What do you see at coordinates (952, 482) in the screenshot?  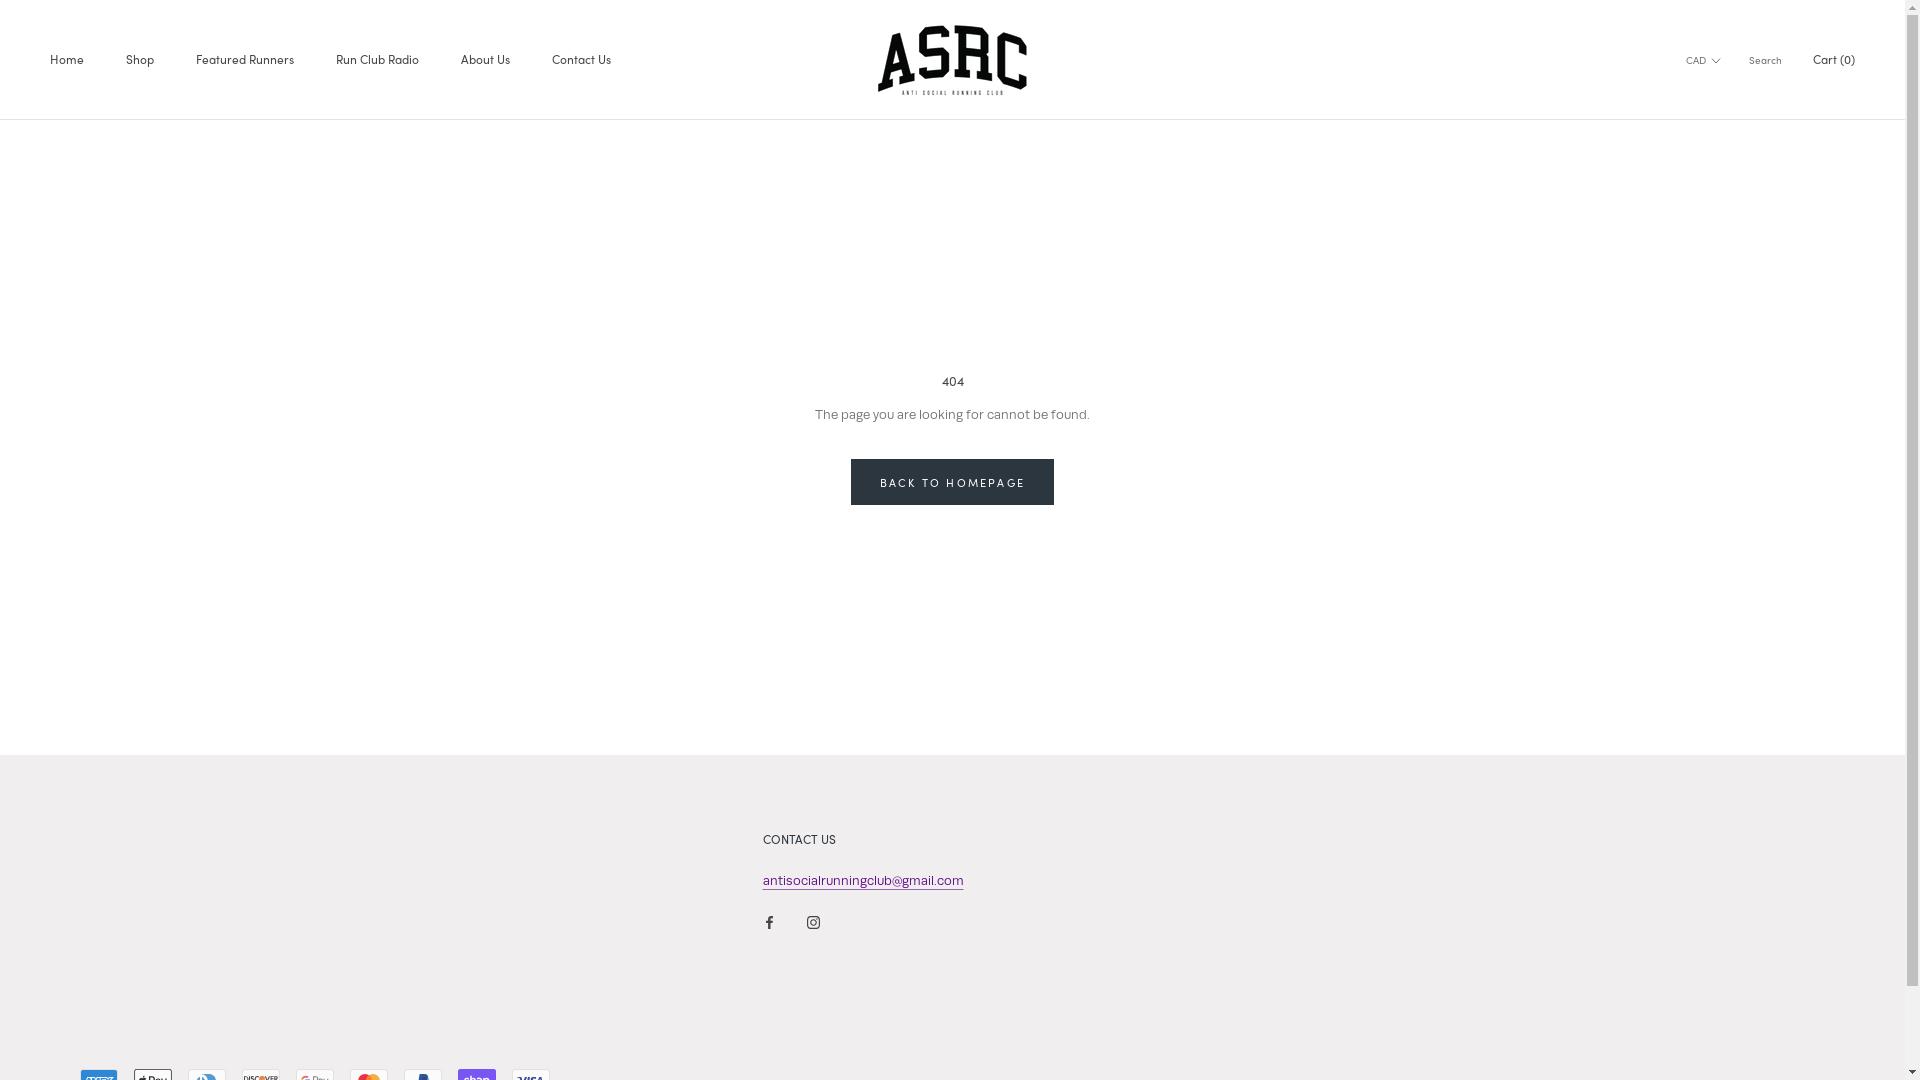 I see `BACK TO HOMEPAGE` at bounding box center [952, 482].